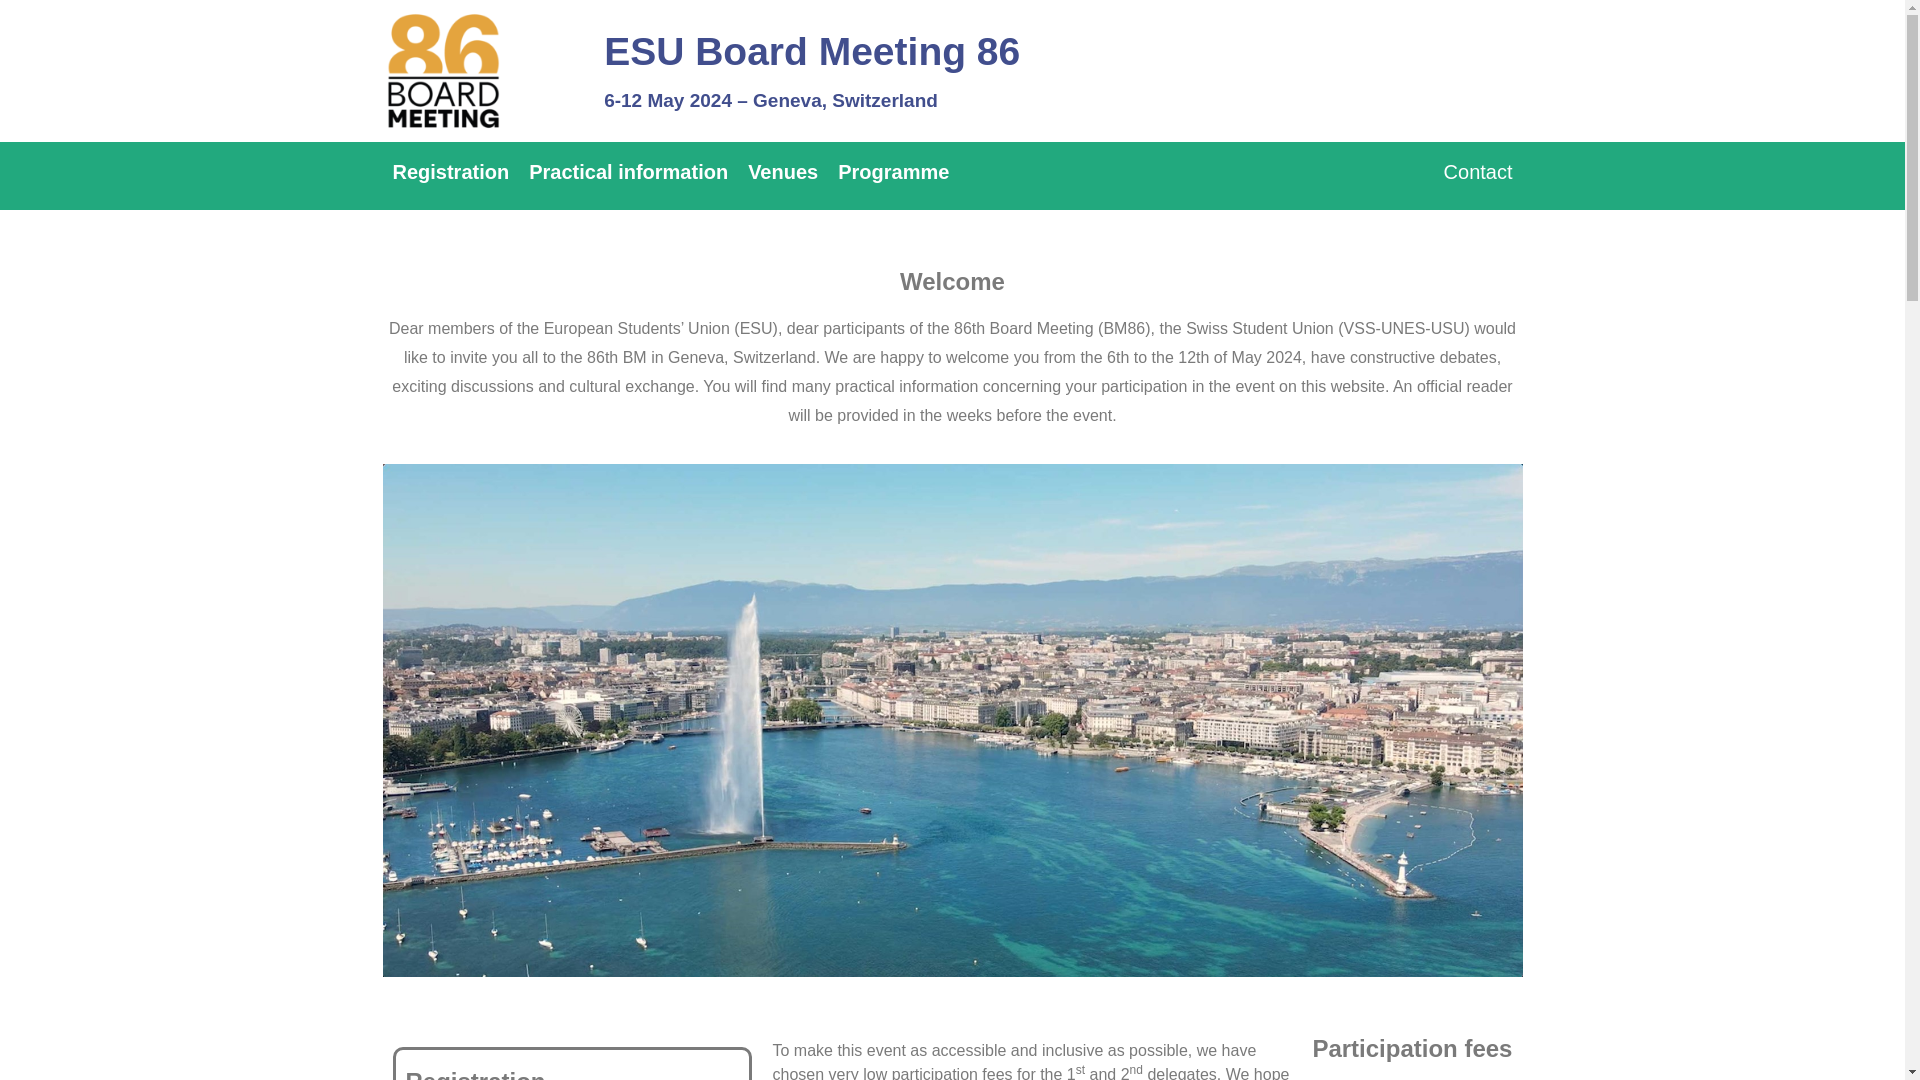 This screenshot has height=1080, width=1920. What do you see at coordinates (892, 171) in the screenshot?
I see `Programme` at bounding box center [892, 171].